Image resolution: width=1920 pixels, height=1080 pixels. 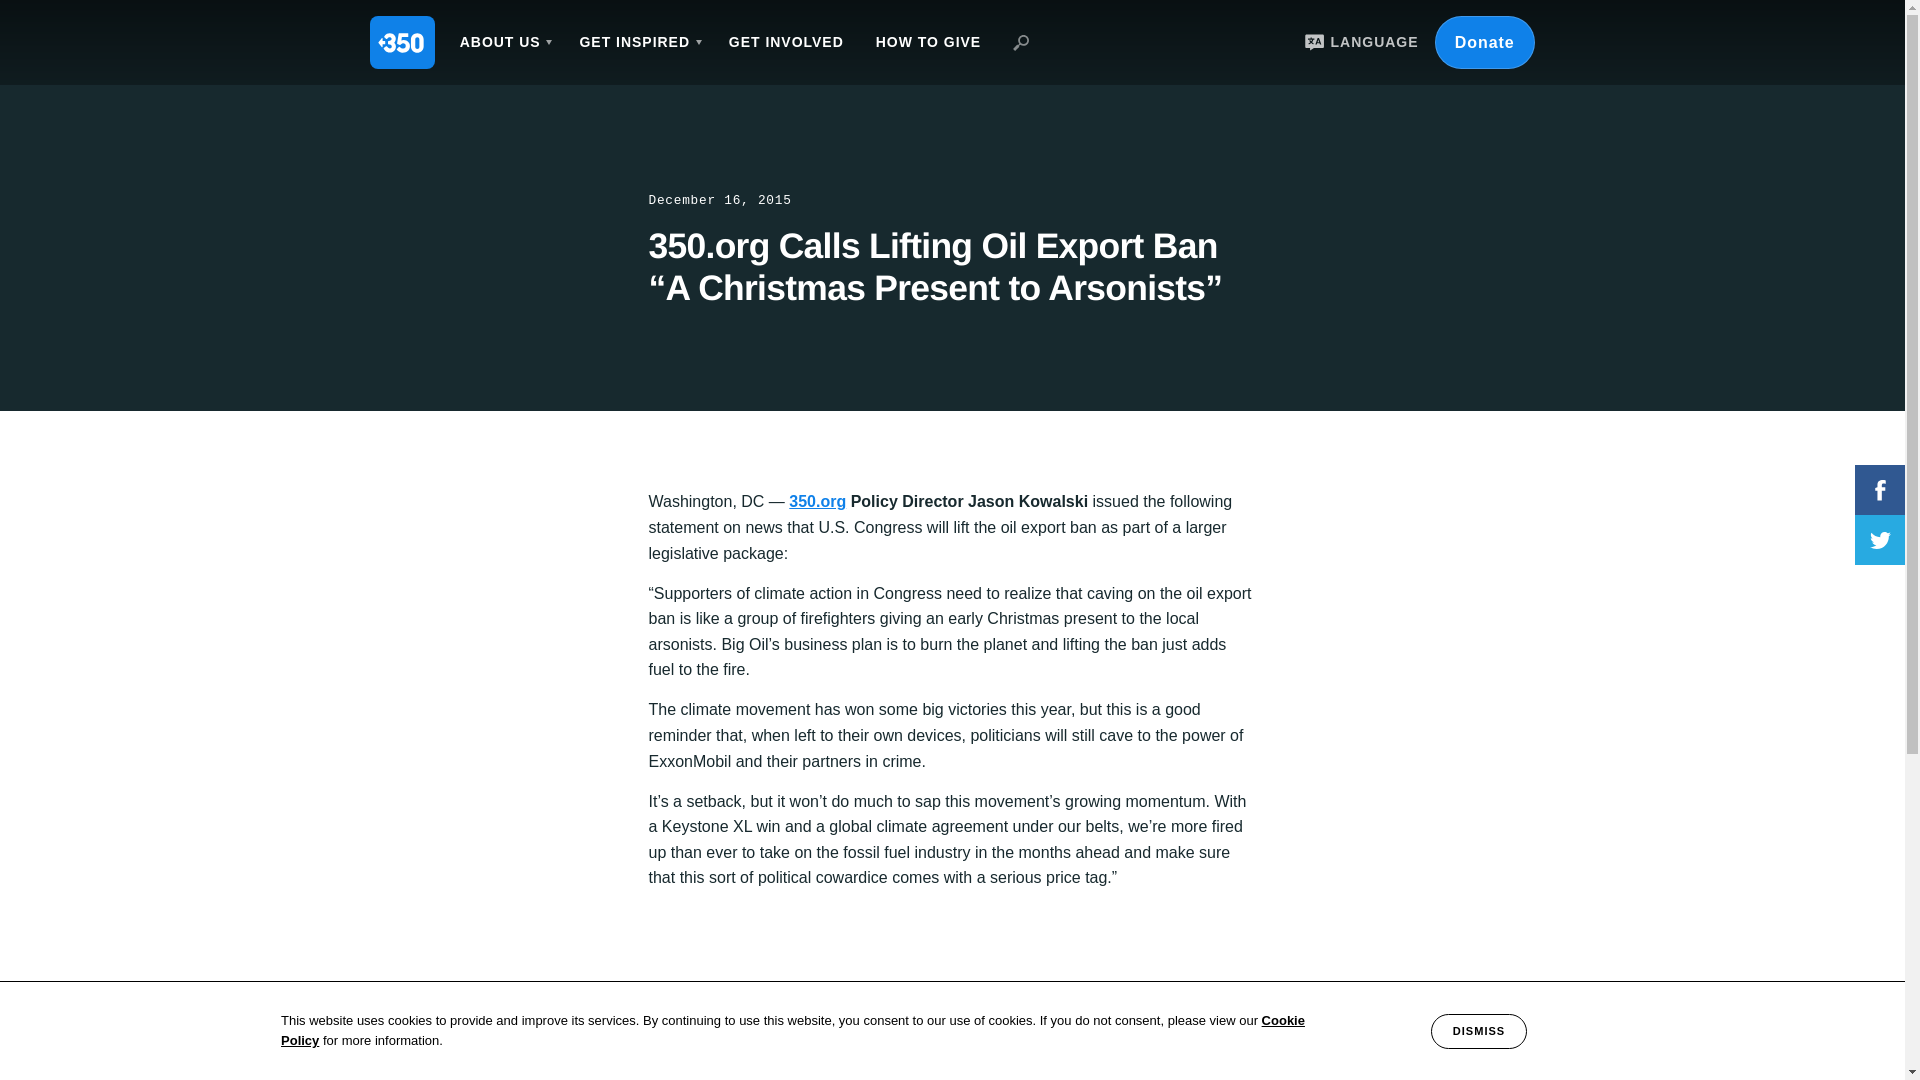 What do you see at coordinates (818, 500) in the screenshot?
I see `350.org` at bounding box center [818, 500].